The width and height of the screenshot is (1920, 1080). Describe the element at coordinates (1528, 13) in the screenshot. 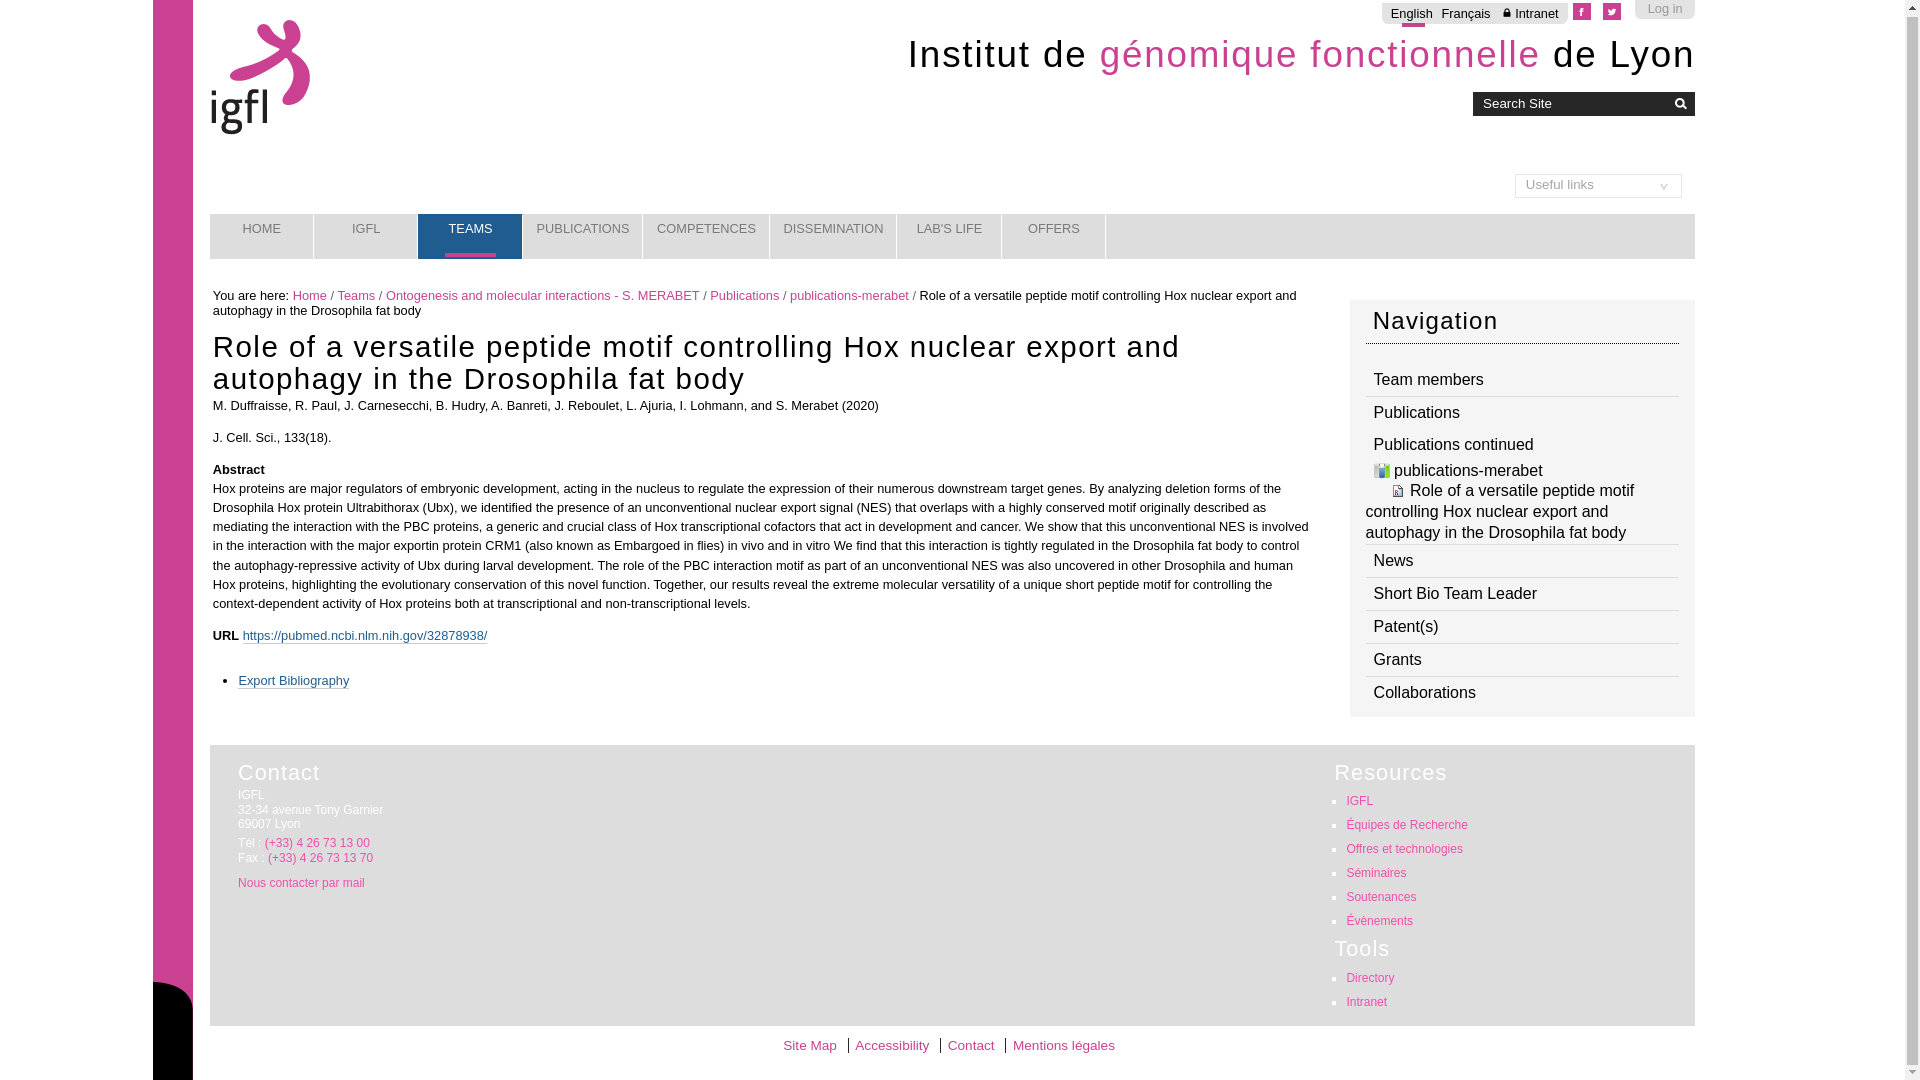

I see `Authentication required` at that location.